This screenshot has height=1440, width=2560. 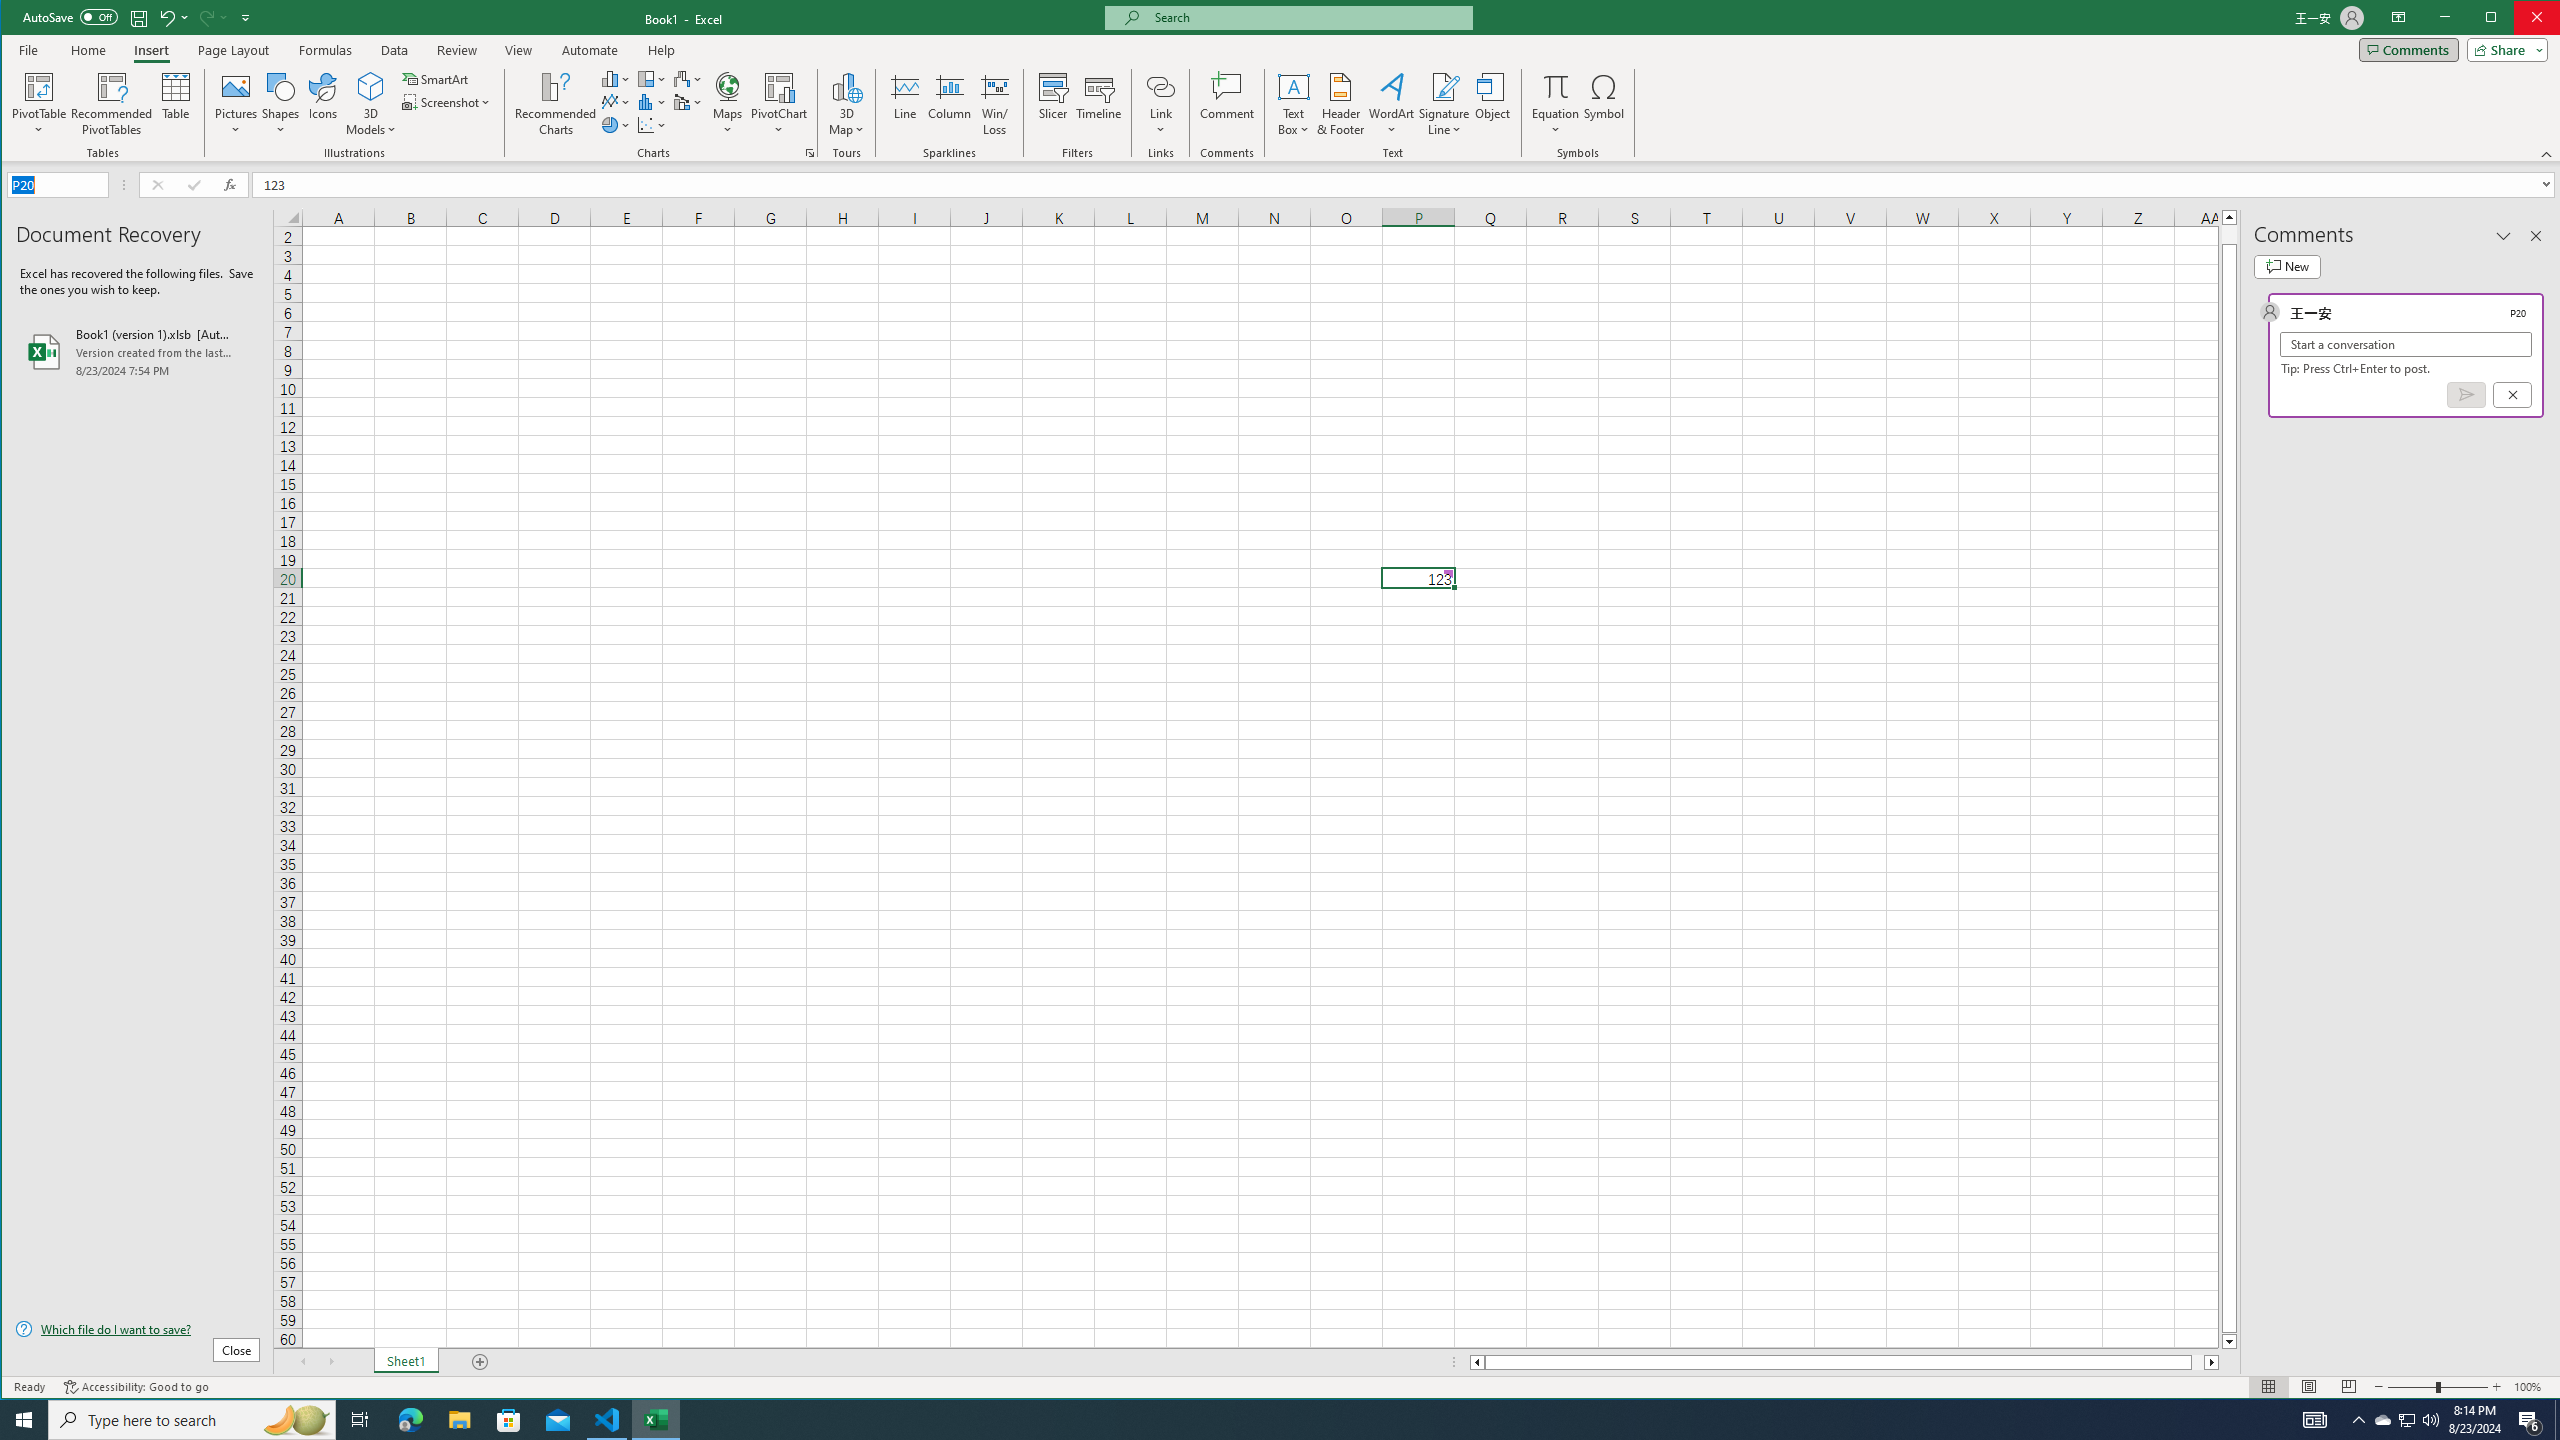 What do you see at coordinates (112, 104) in the screenshot?
I see `Recommended PivotTables` at bounding box center [112, 104].